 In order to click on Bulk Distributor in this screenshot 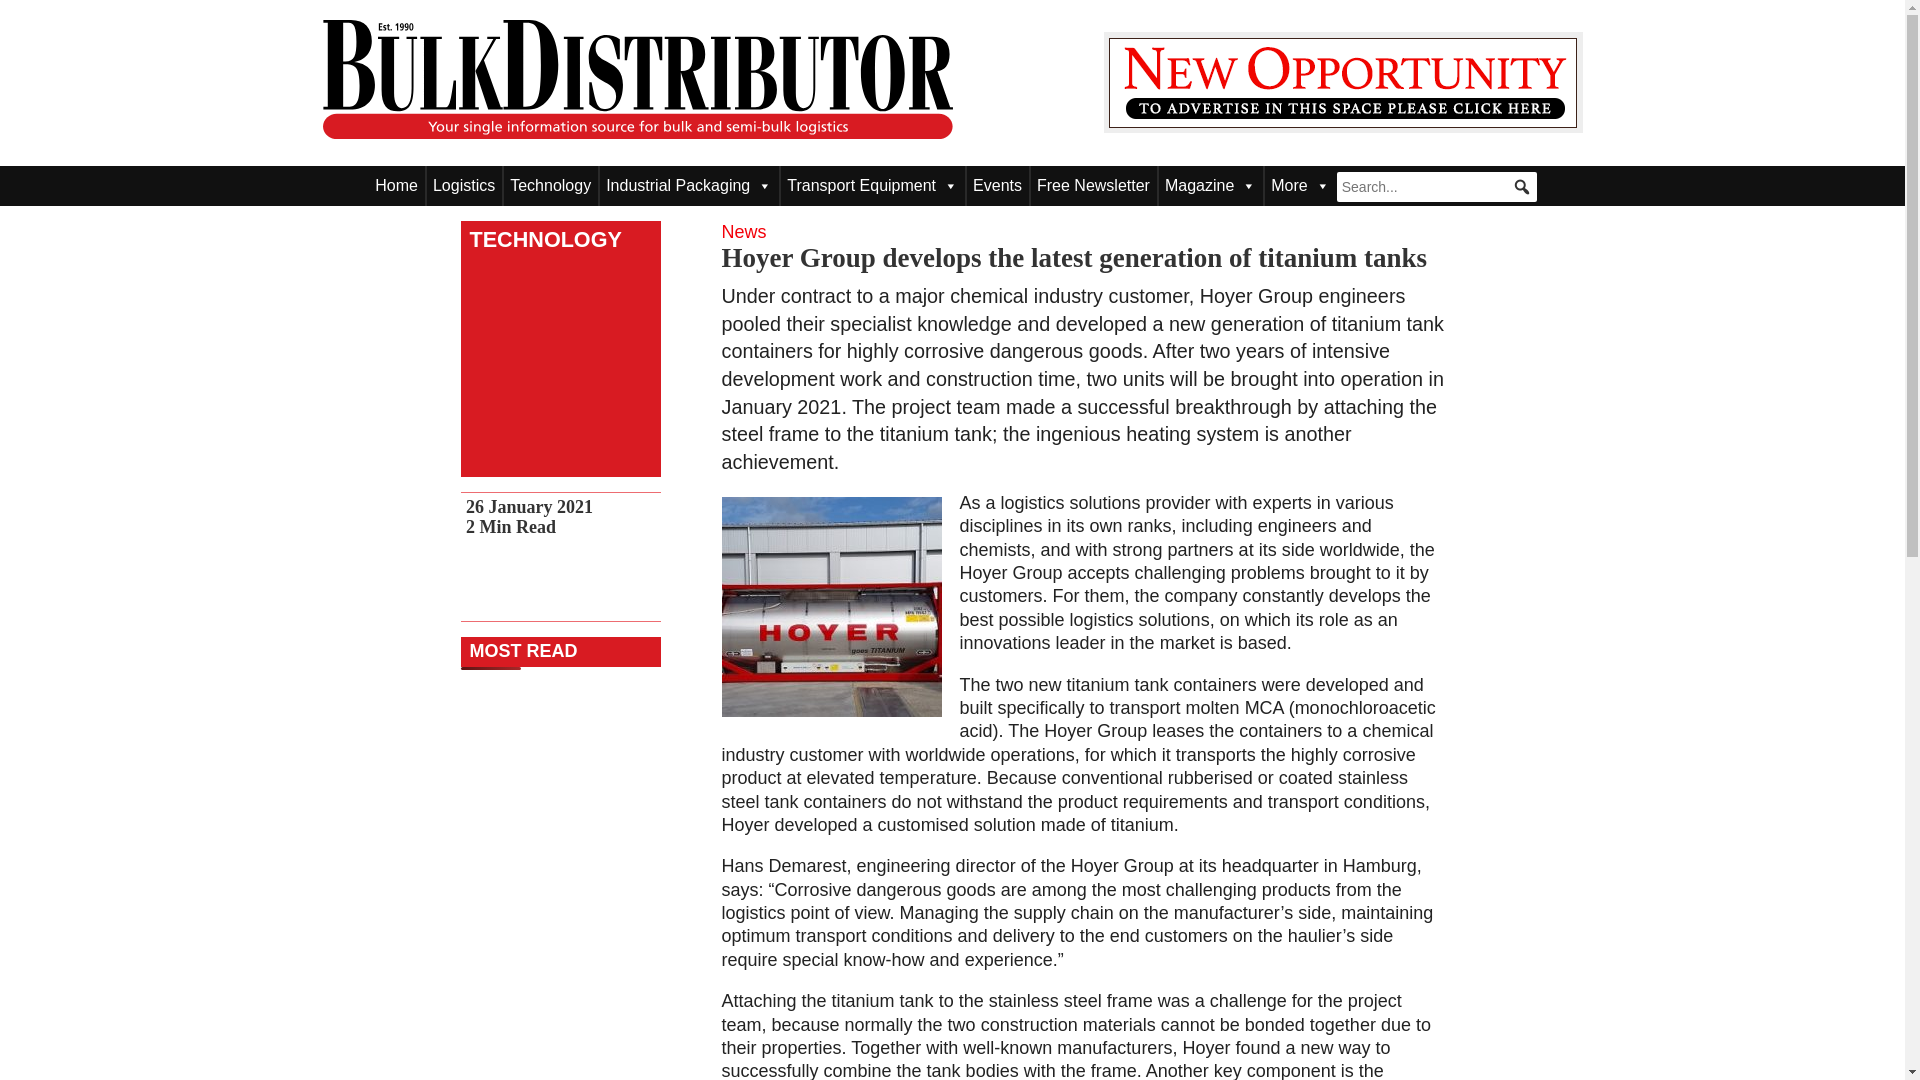, I will do `click(637, 132)`.